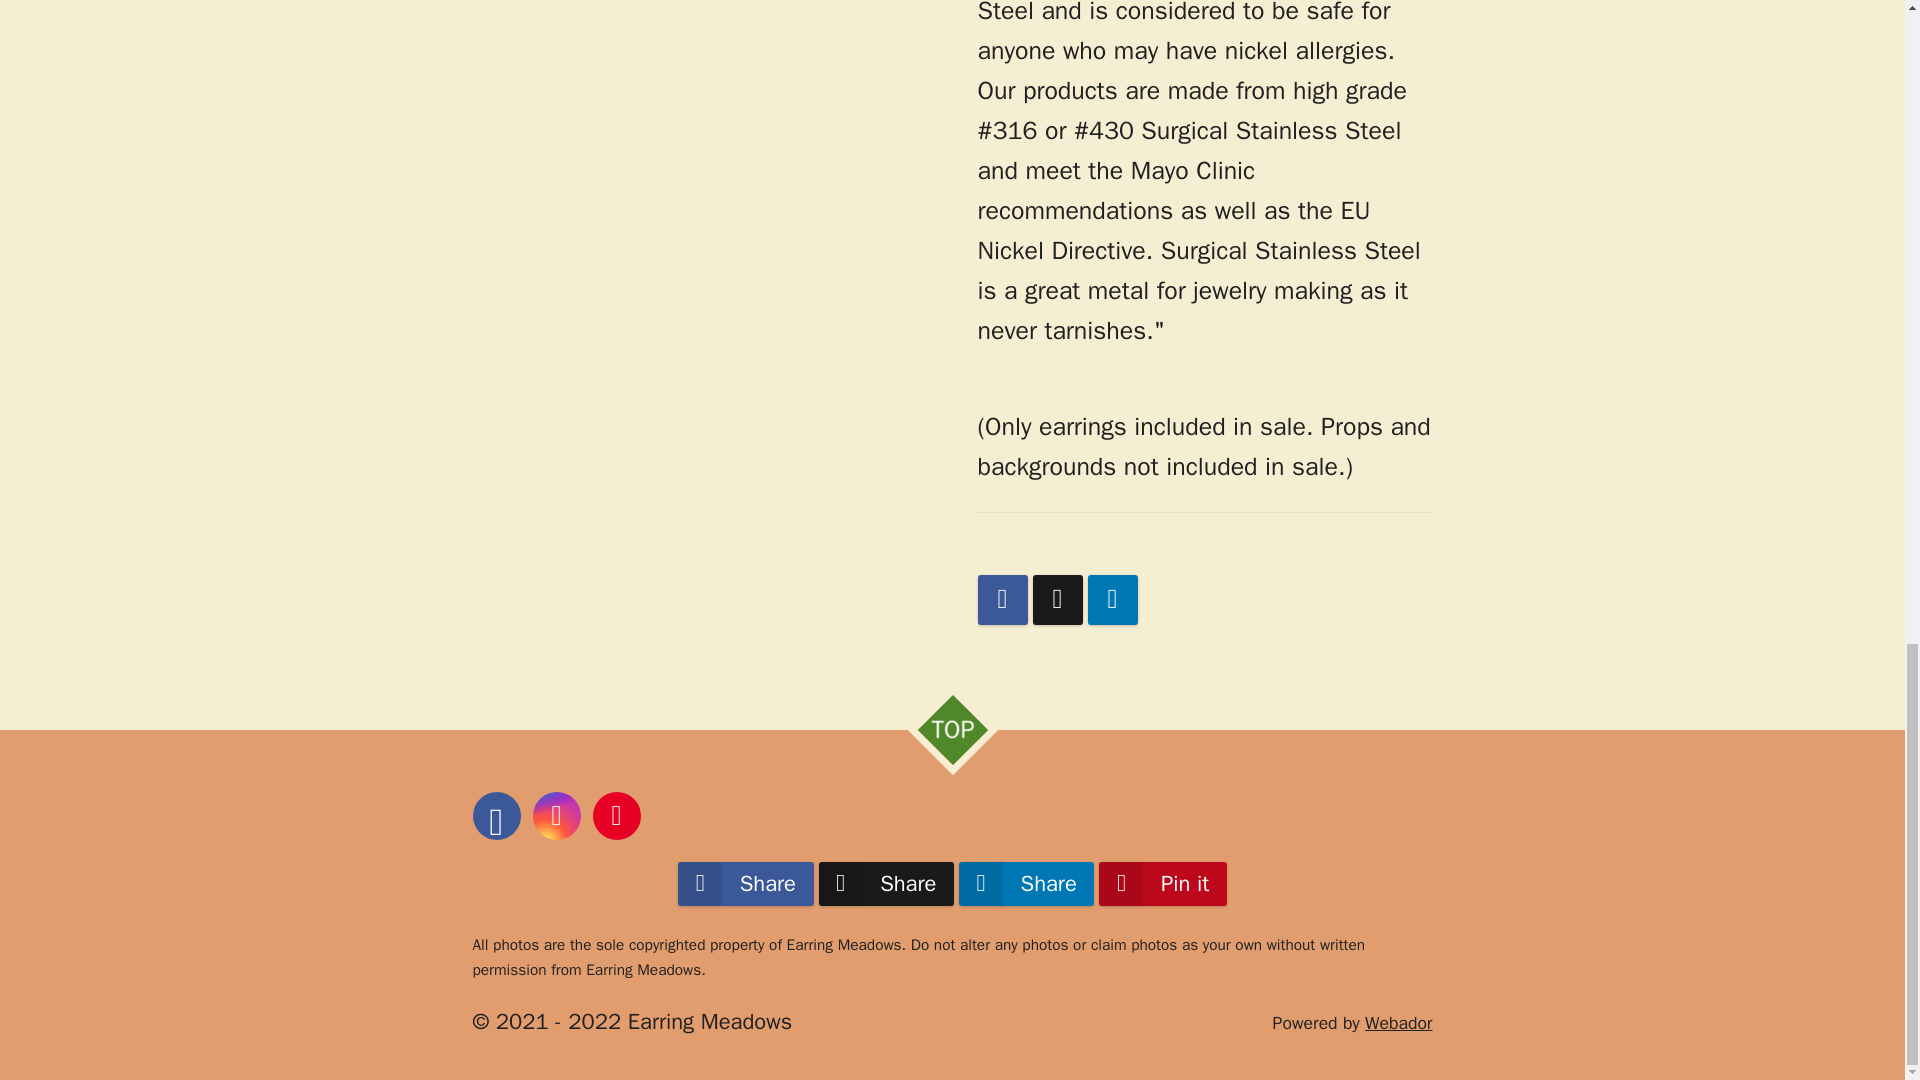 This screenshot has width=1920, height=1080. What do you see at coordinates (1162, 884) in the screenshot?
I see `Pin it` at bounding box center [1162, 884].